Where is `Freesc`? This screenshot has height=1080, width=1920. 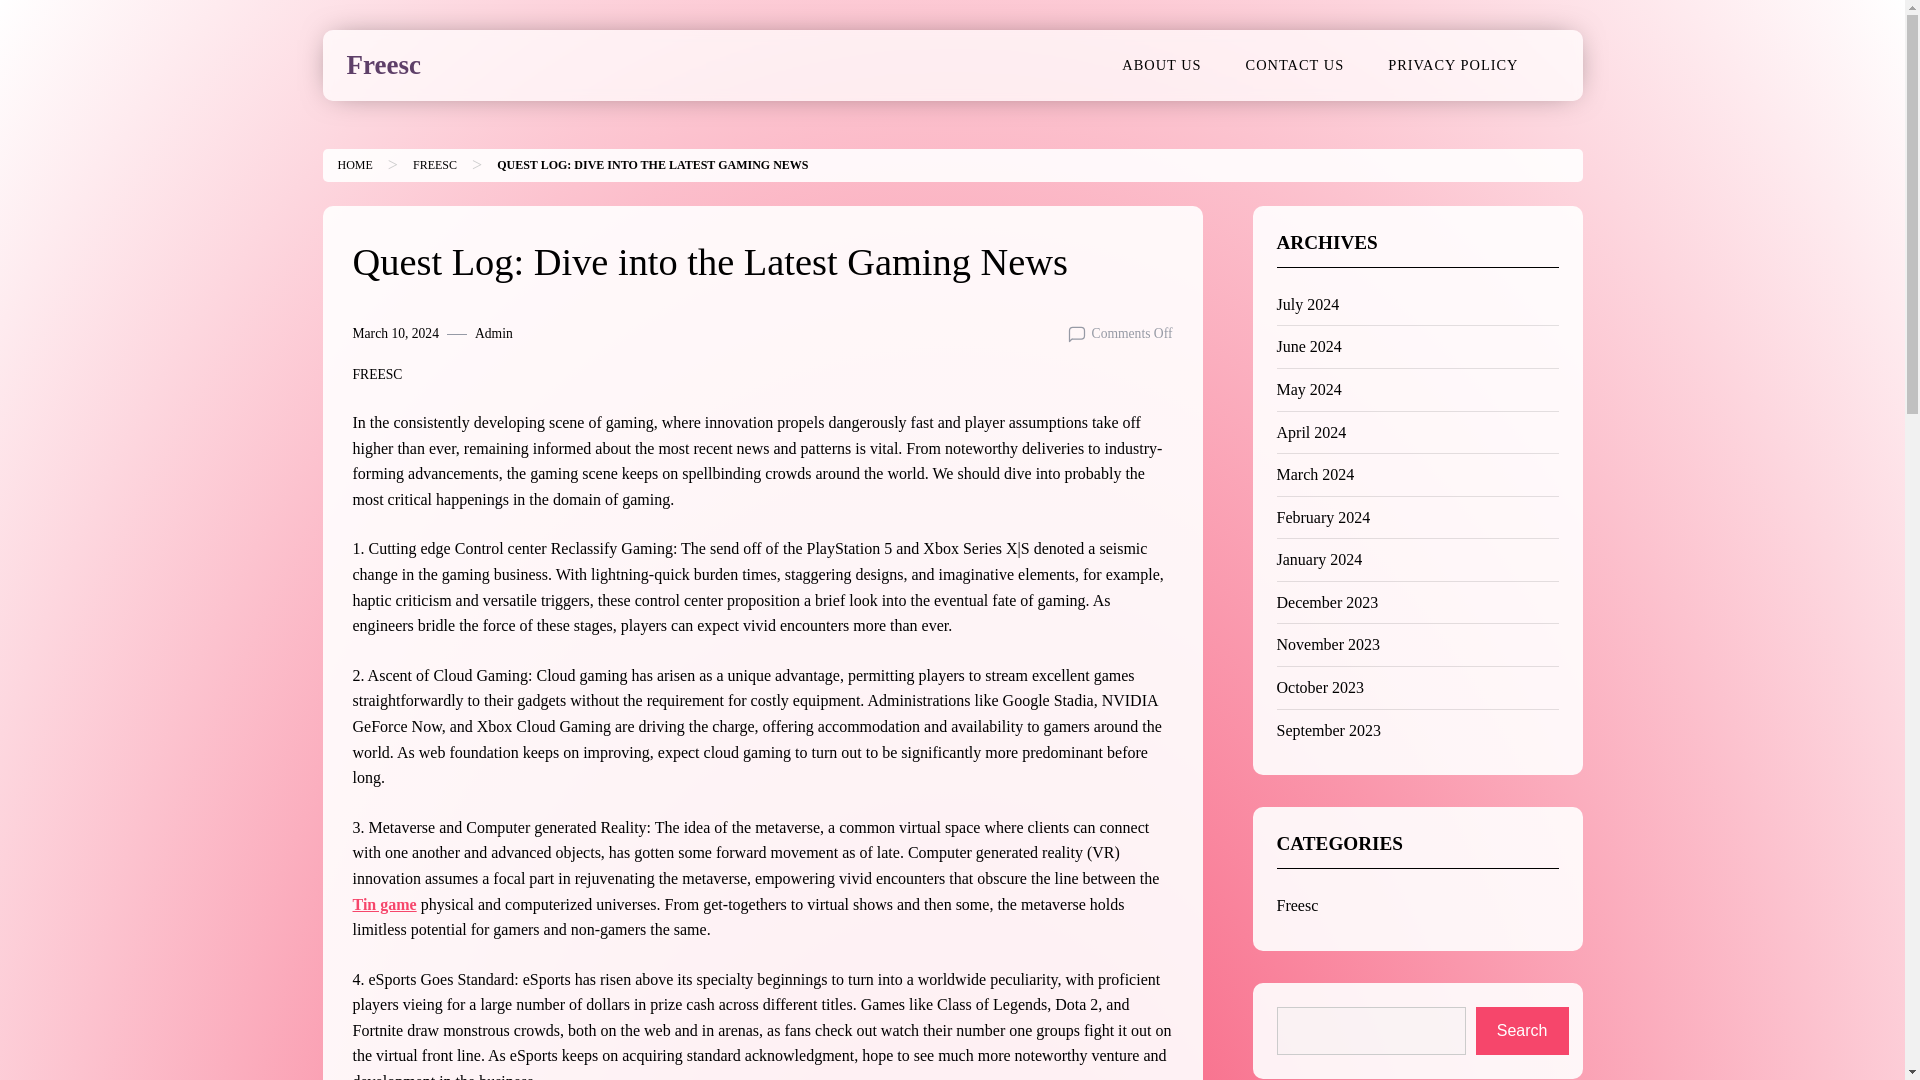
Freesc is located at coordinates (382, 64).